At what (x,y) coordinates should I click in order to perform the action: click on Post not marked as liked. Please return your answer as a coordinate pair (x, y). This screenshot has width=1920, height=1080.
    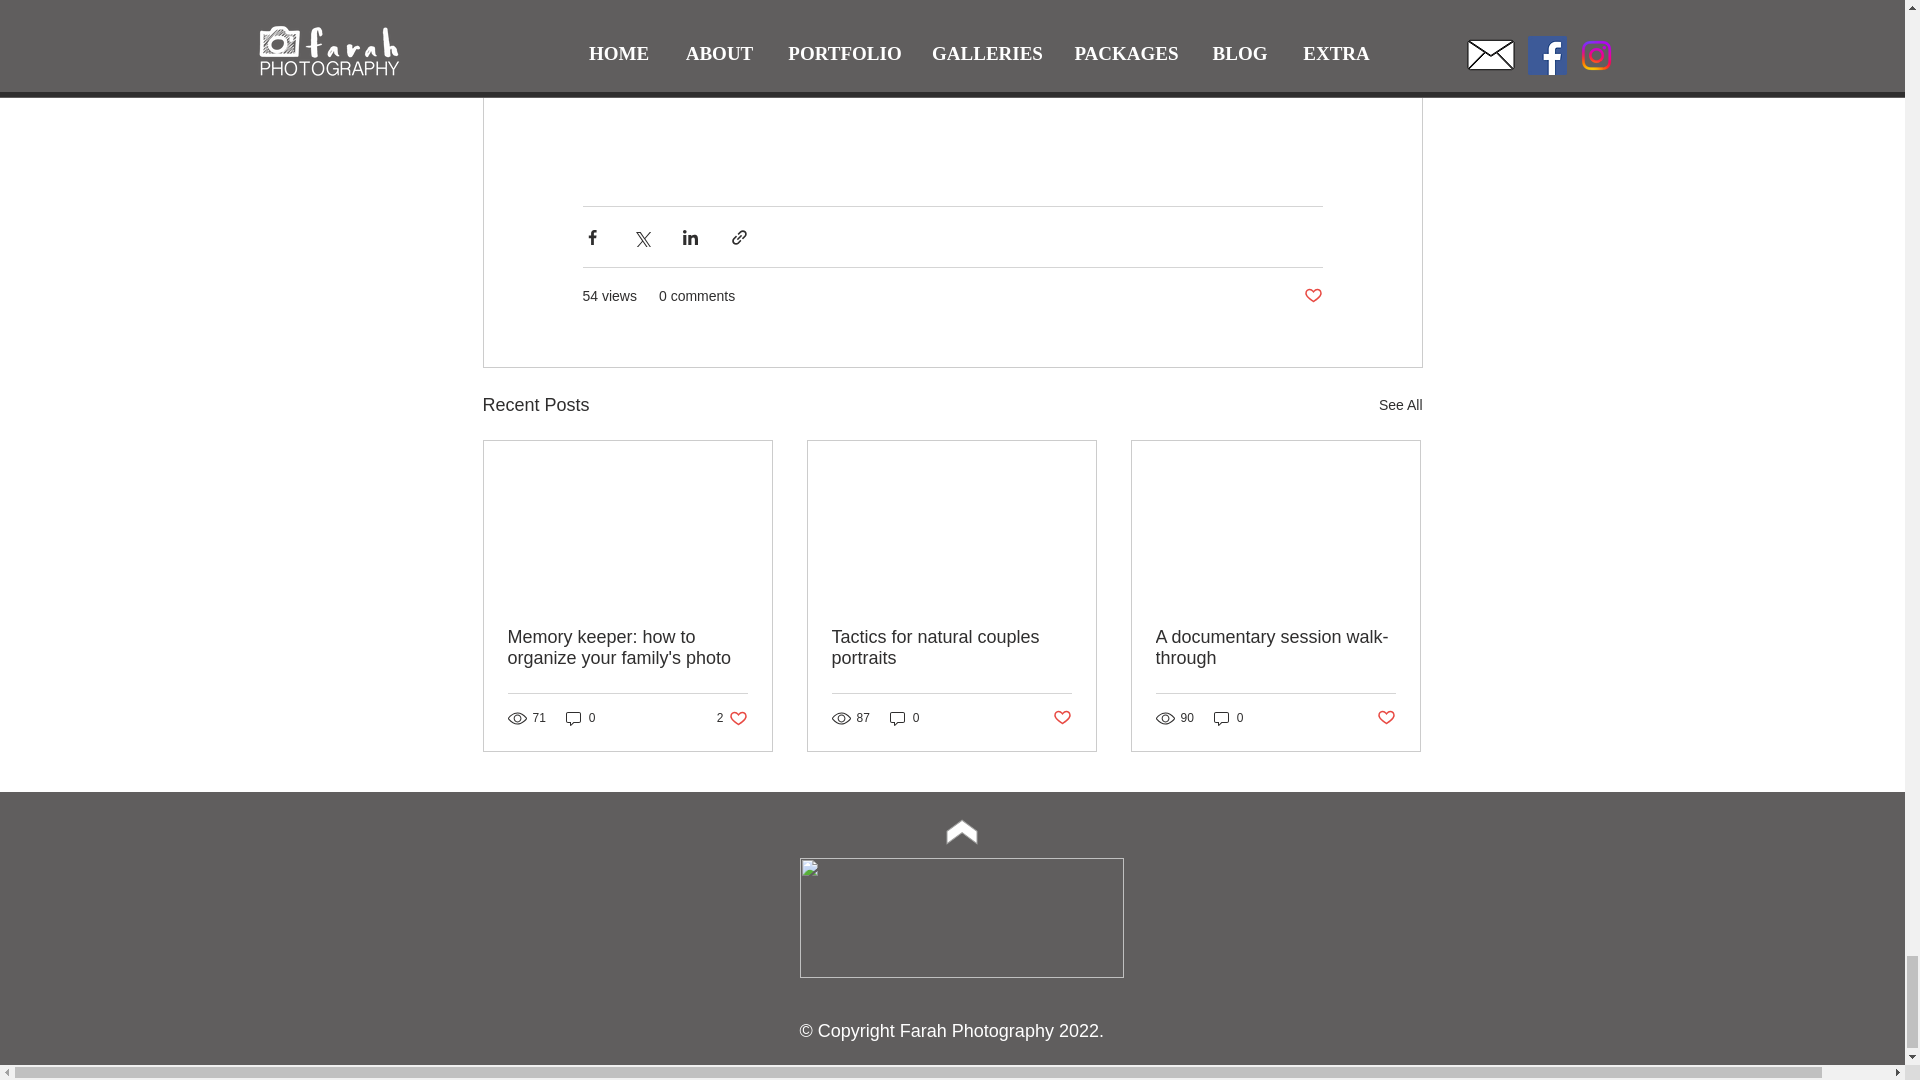
    Looking at the image, I should click on (951, 648).